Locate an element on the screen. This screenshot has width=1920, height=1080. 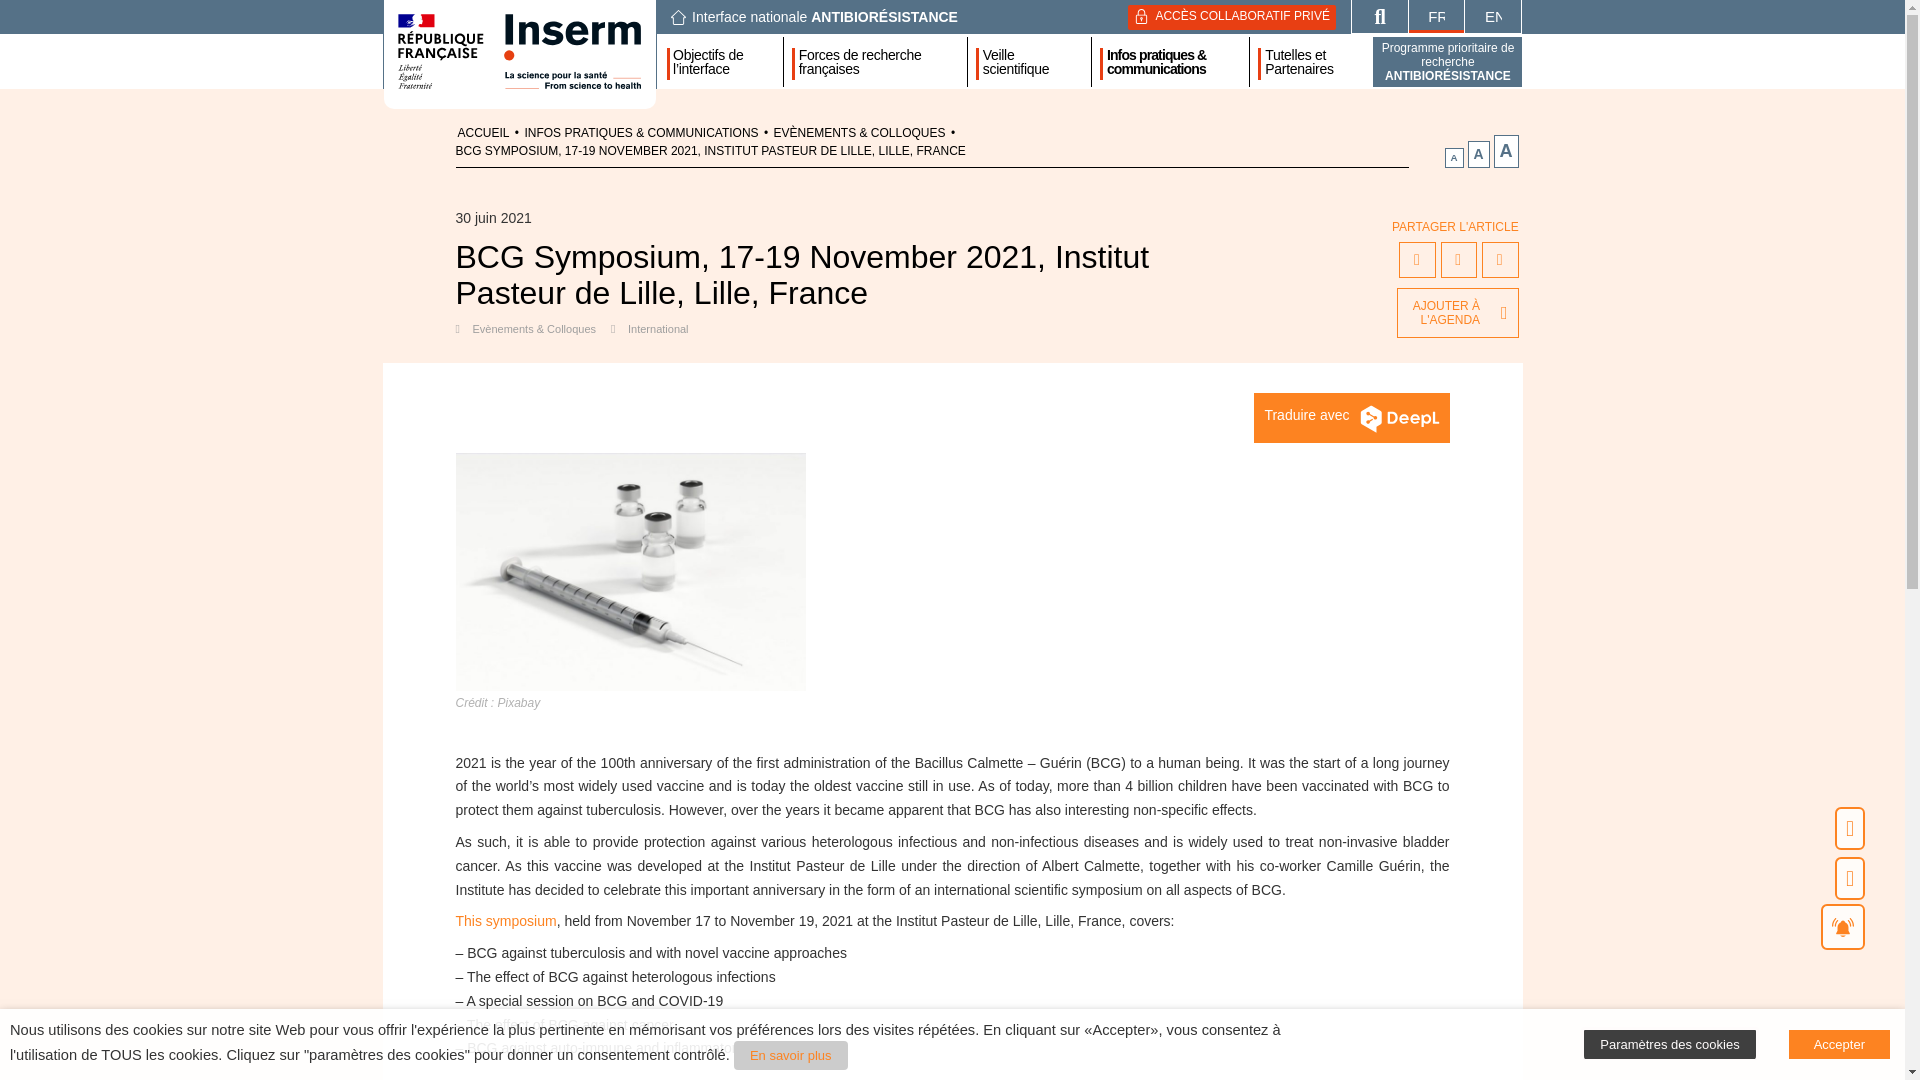
A is located at coordinates (1454, 158).